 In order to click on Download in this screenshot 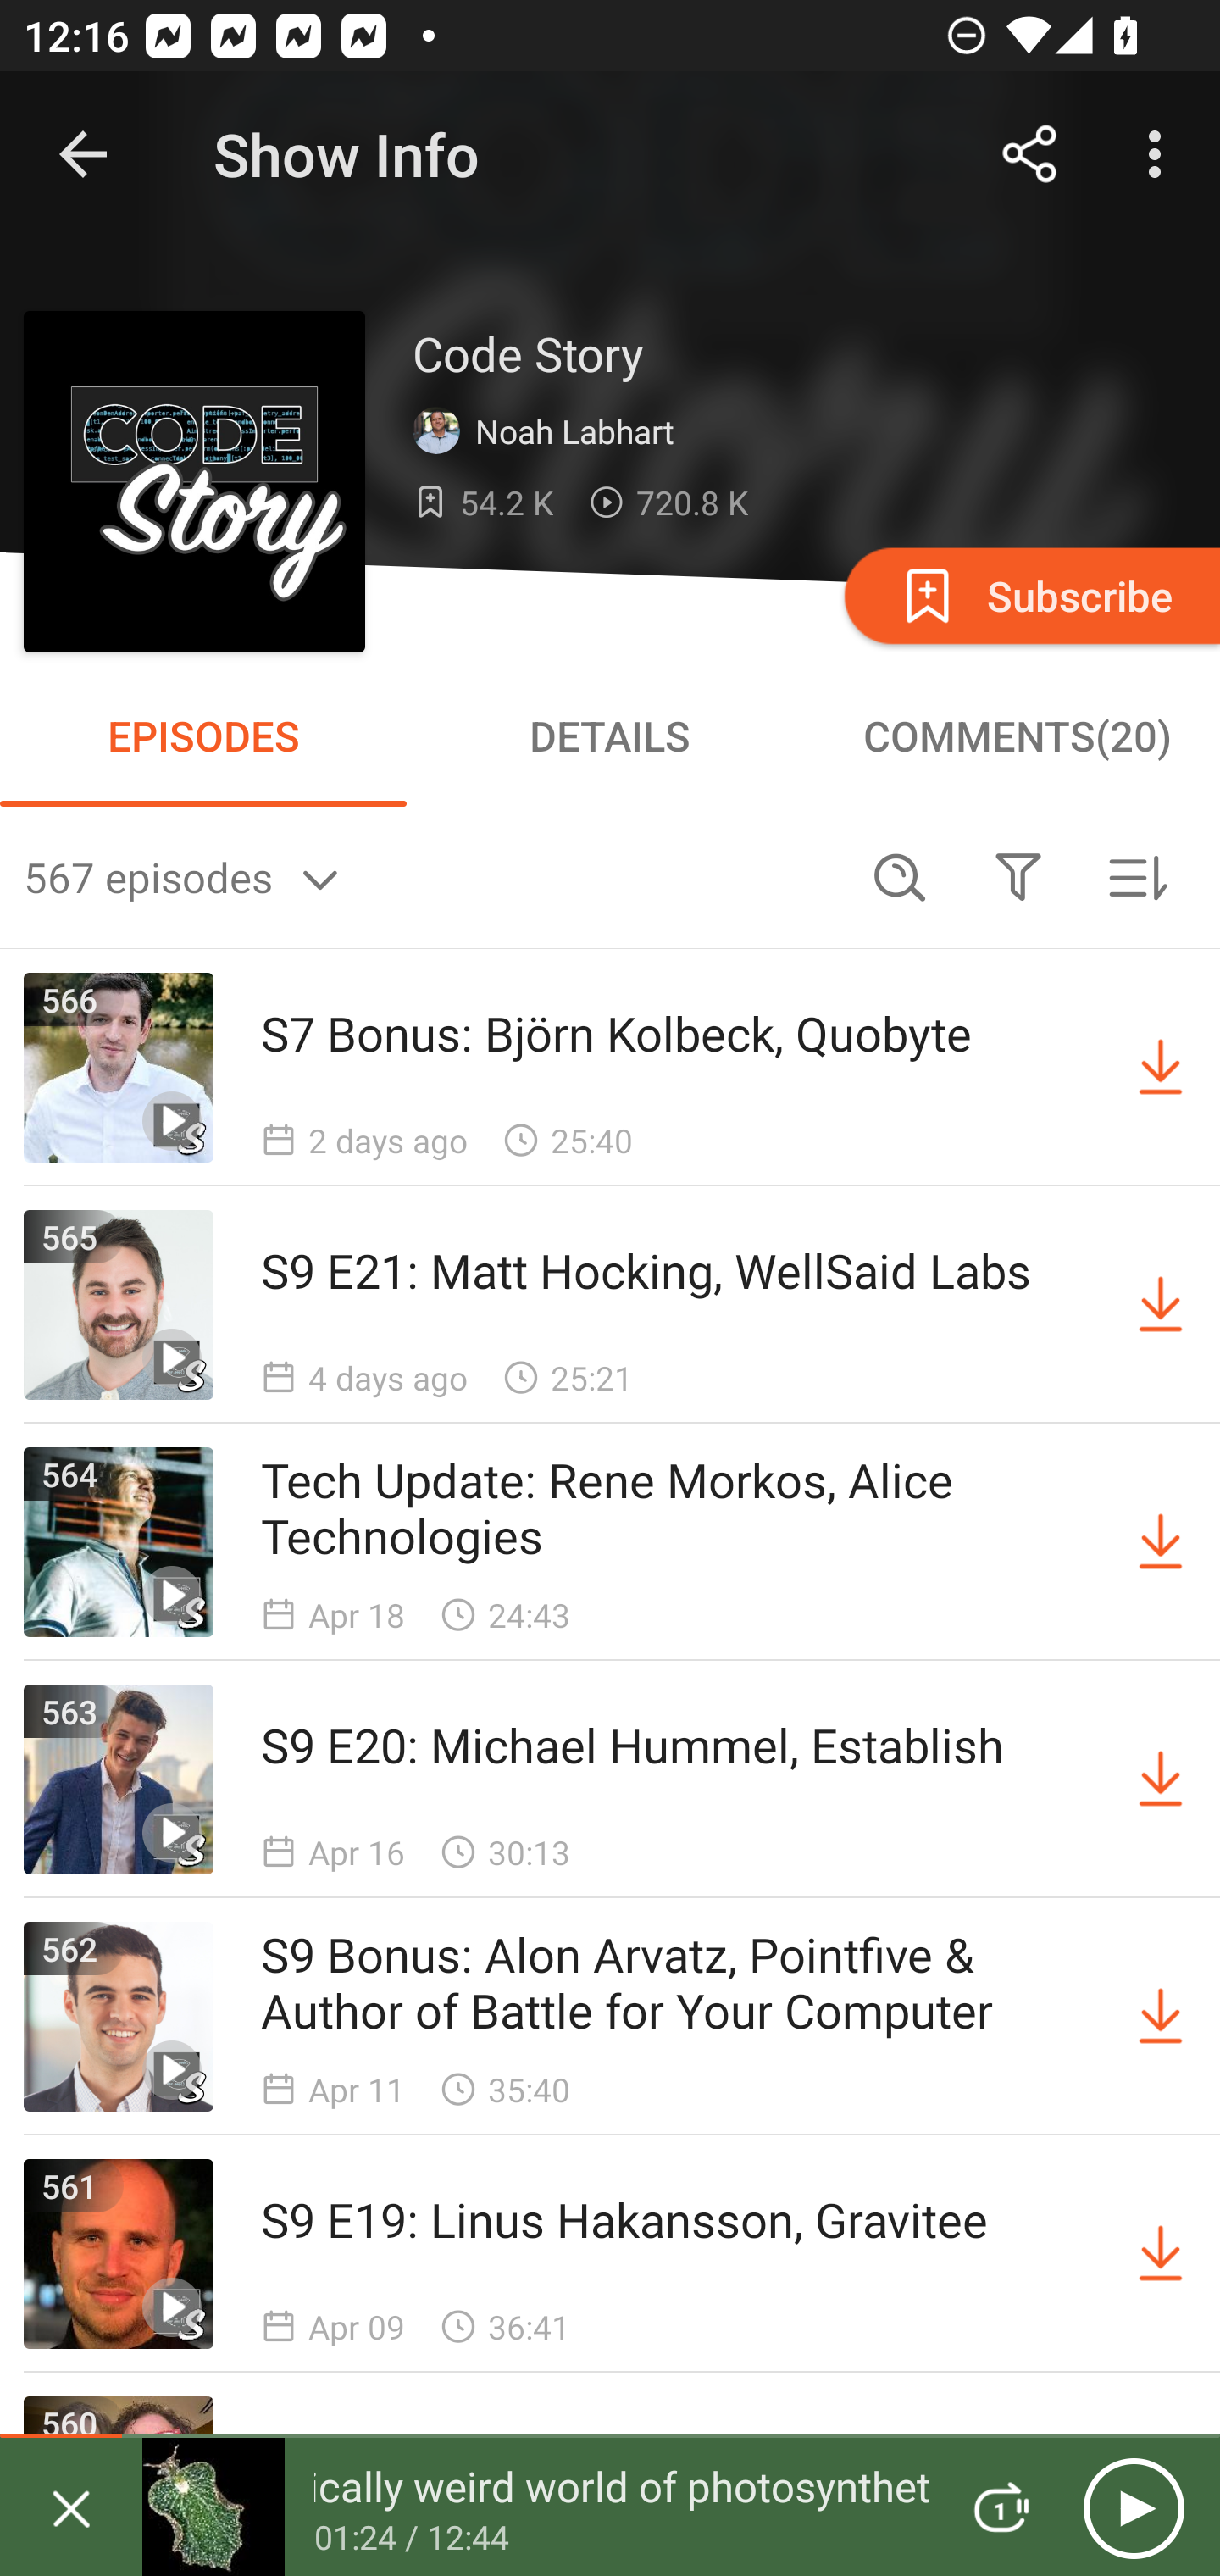, I will do `click(1161, 1779)`.